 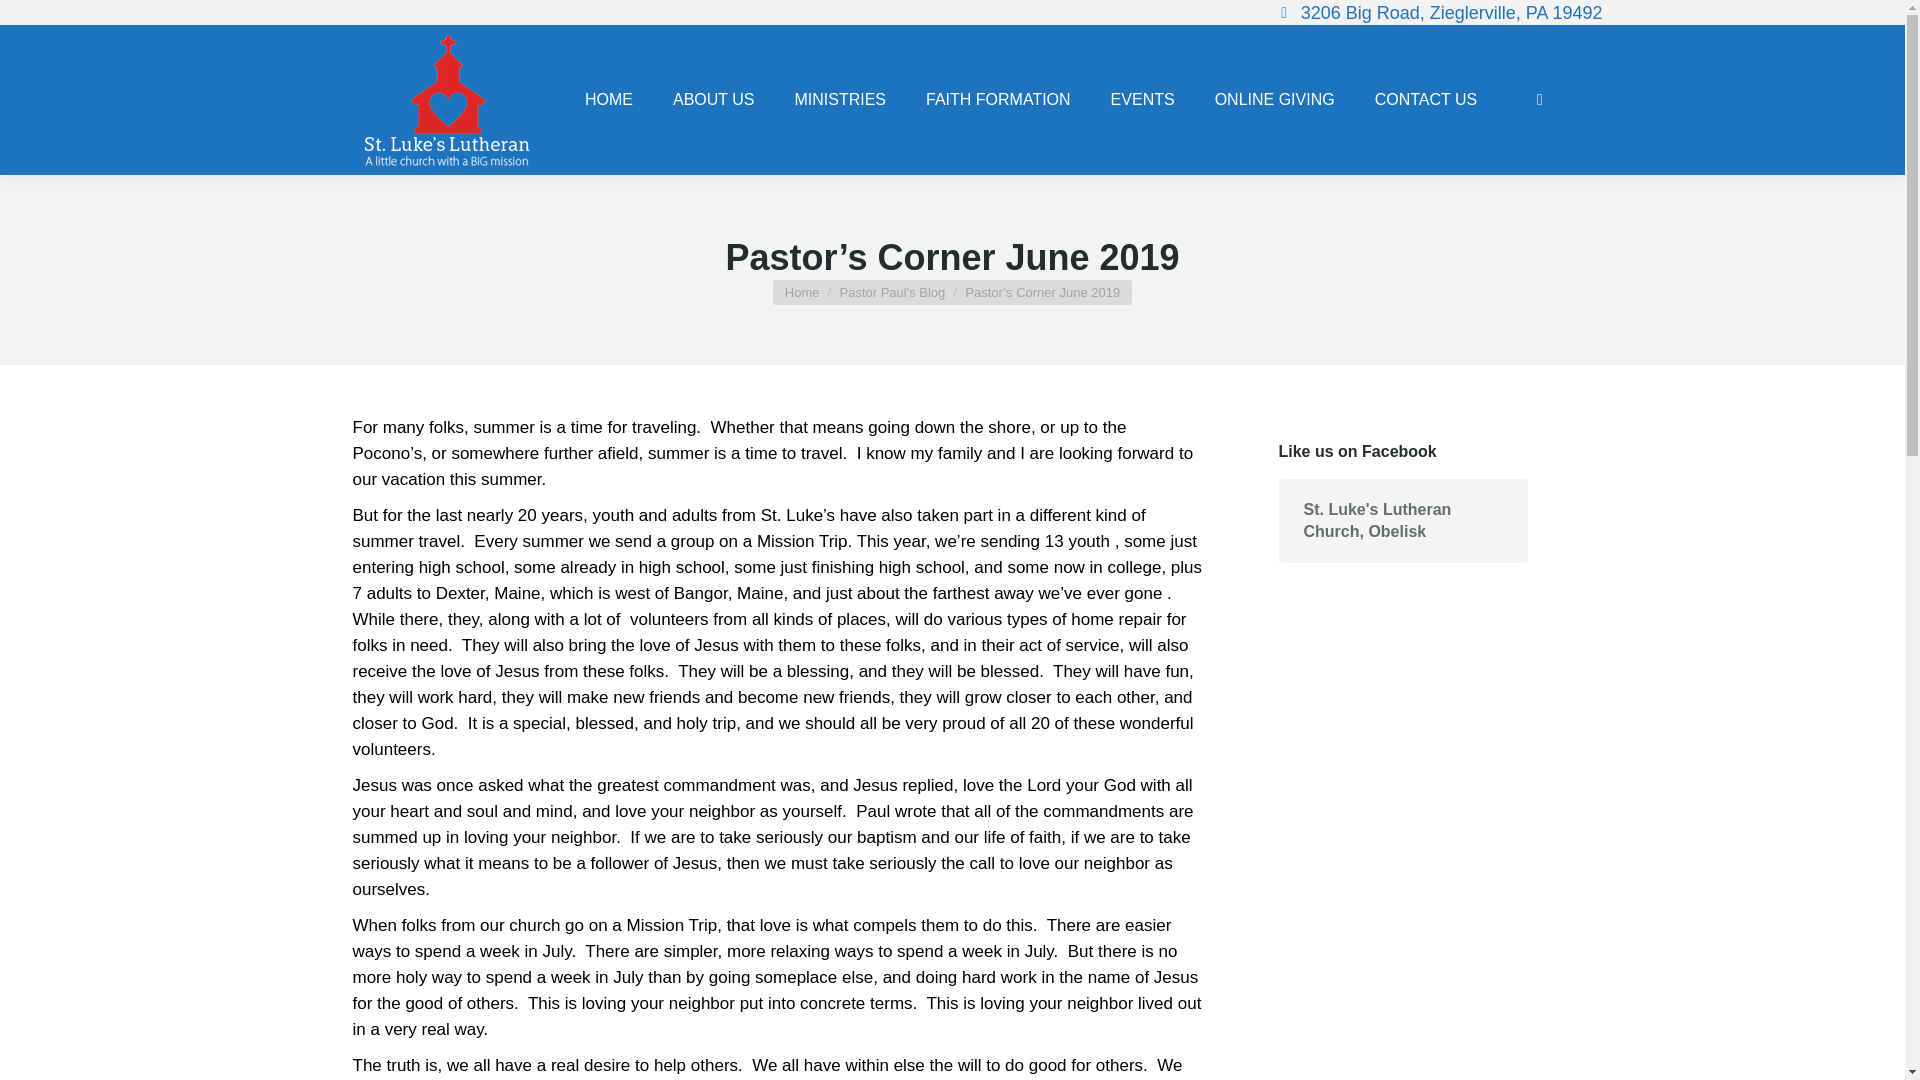 What do you see at coordinates (713, 100) in the screenshot?
I see `ABOUT US` at bounding box center [713, 100].